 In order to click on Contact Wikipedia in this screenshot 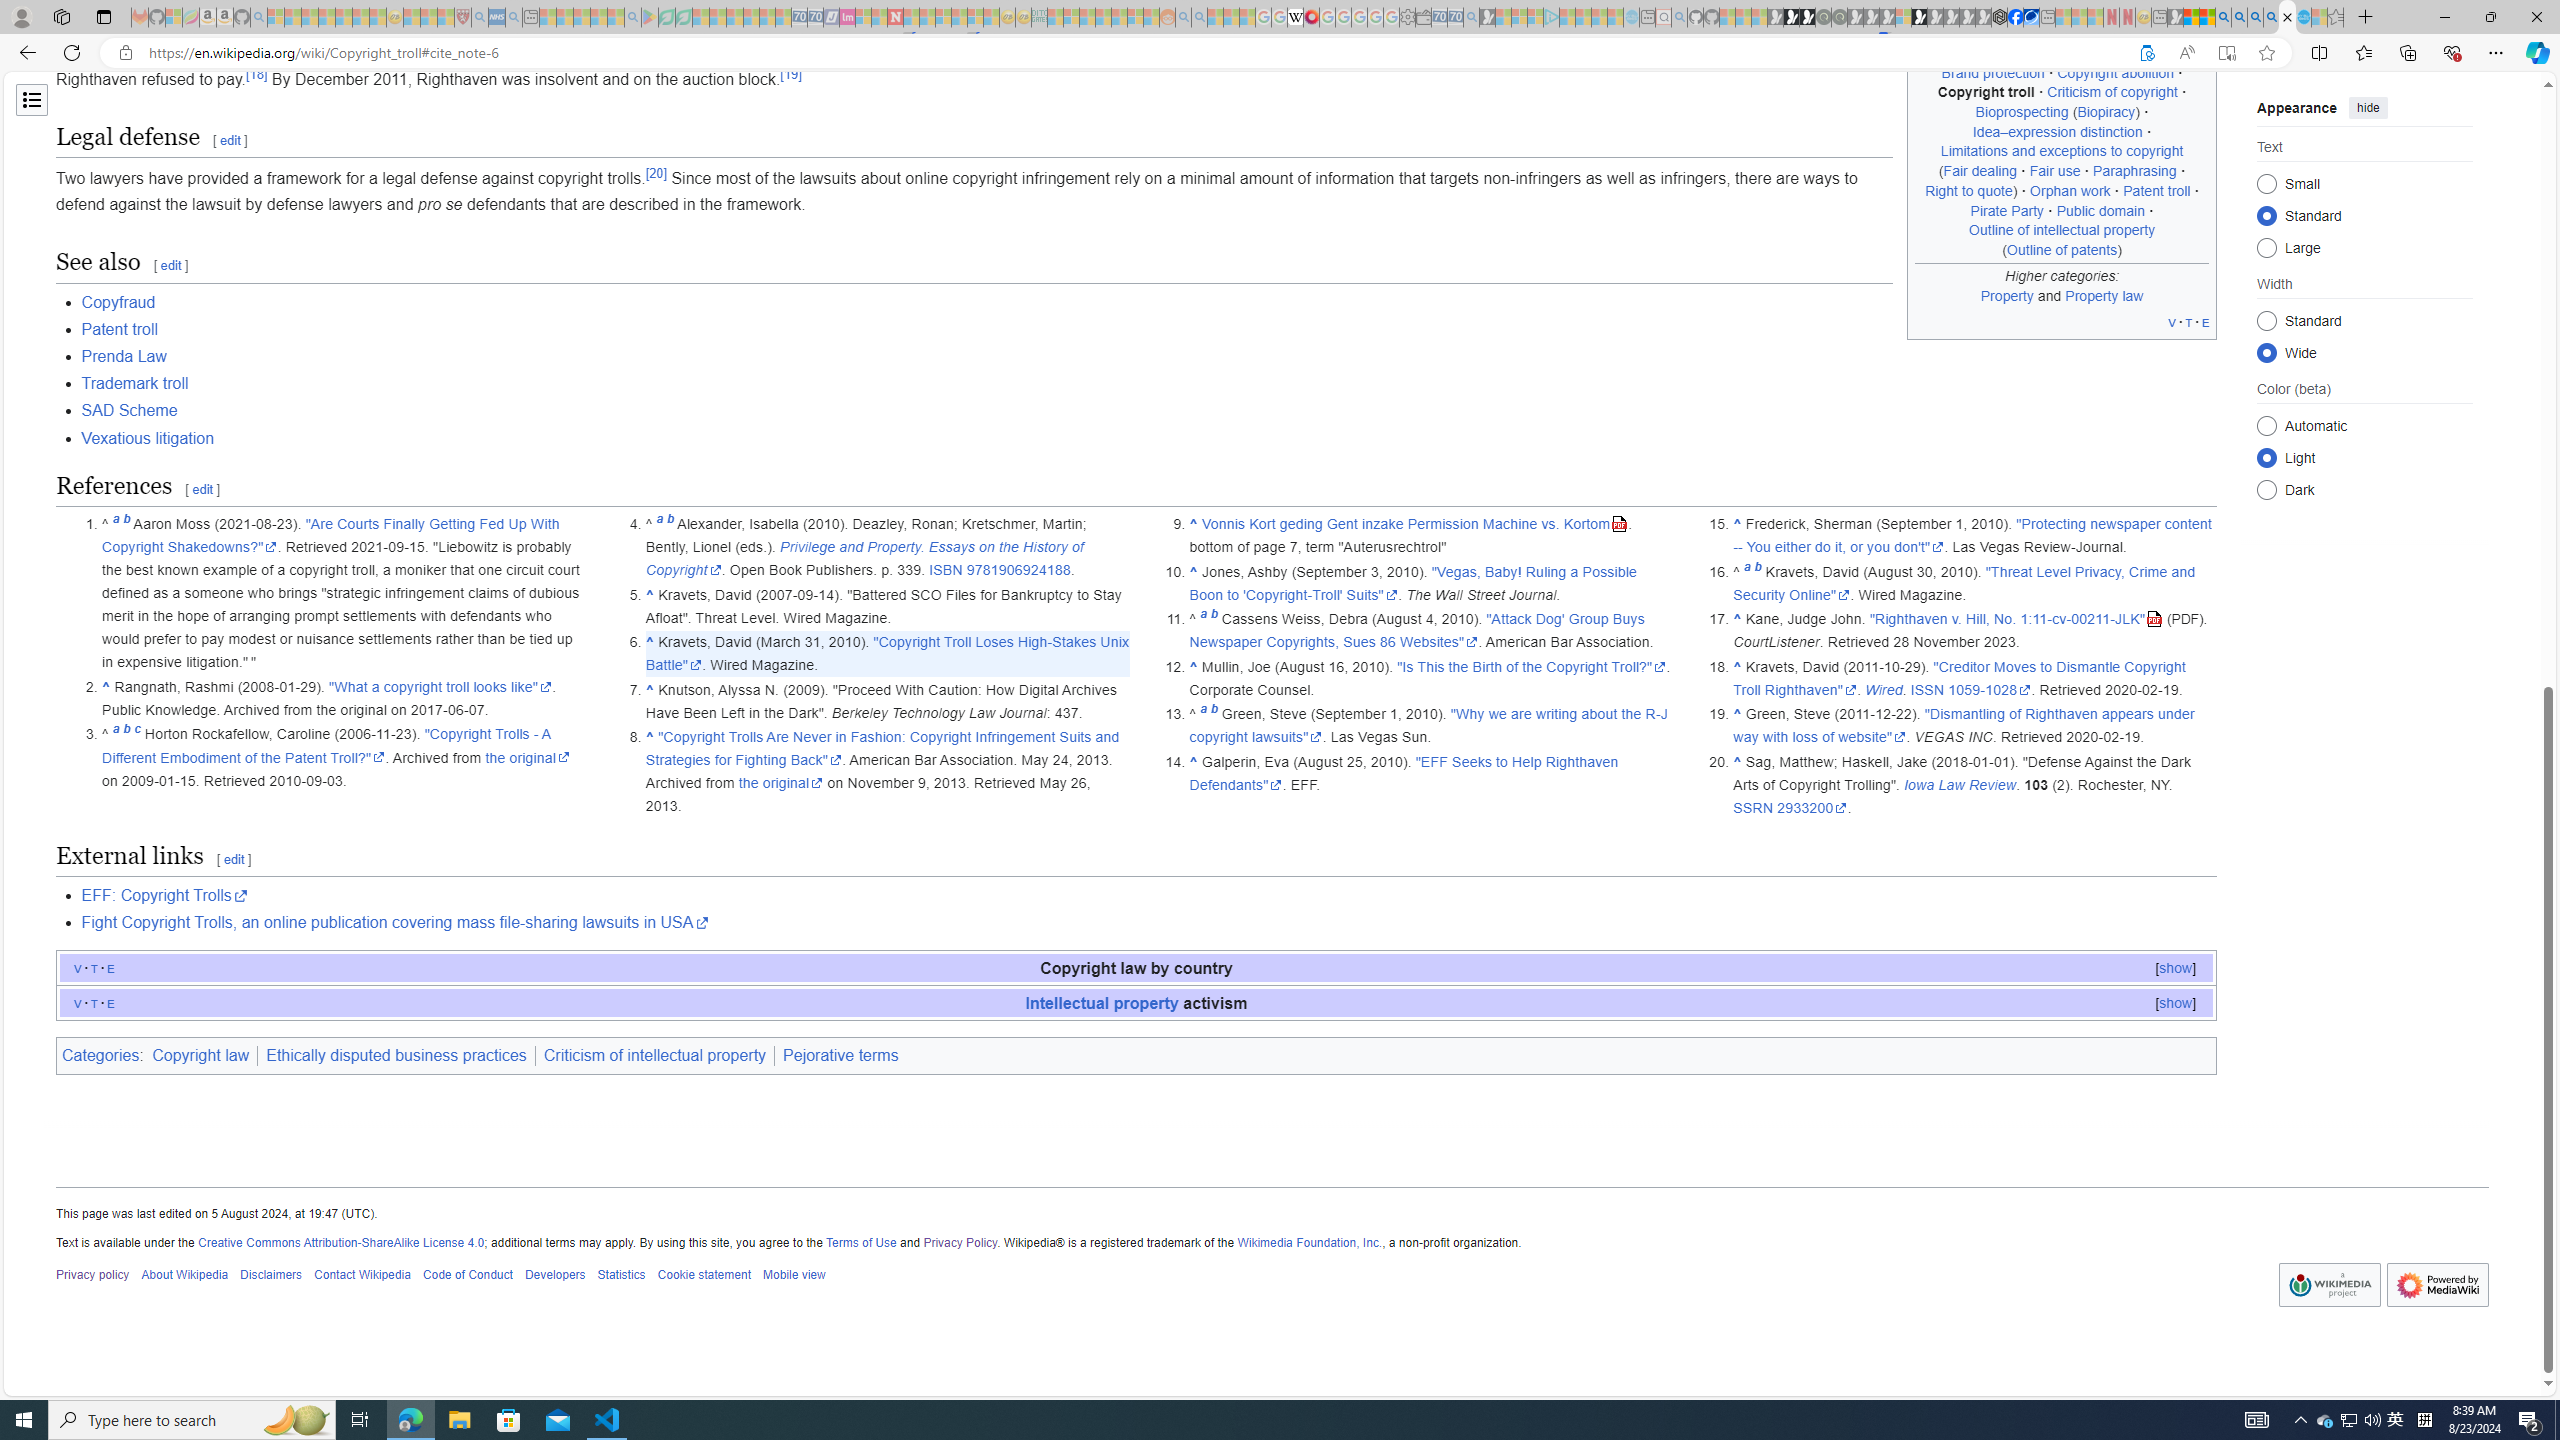, I will do `click(363, 1276)`.